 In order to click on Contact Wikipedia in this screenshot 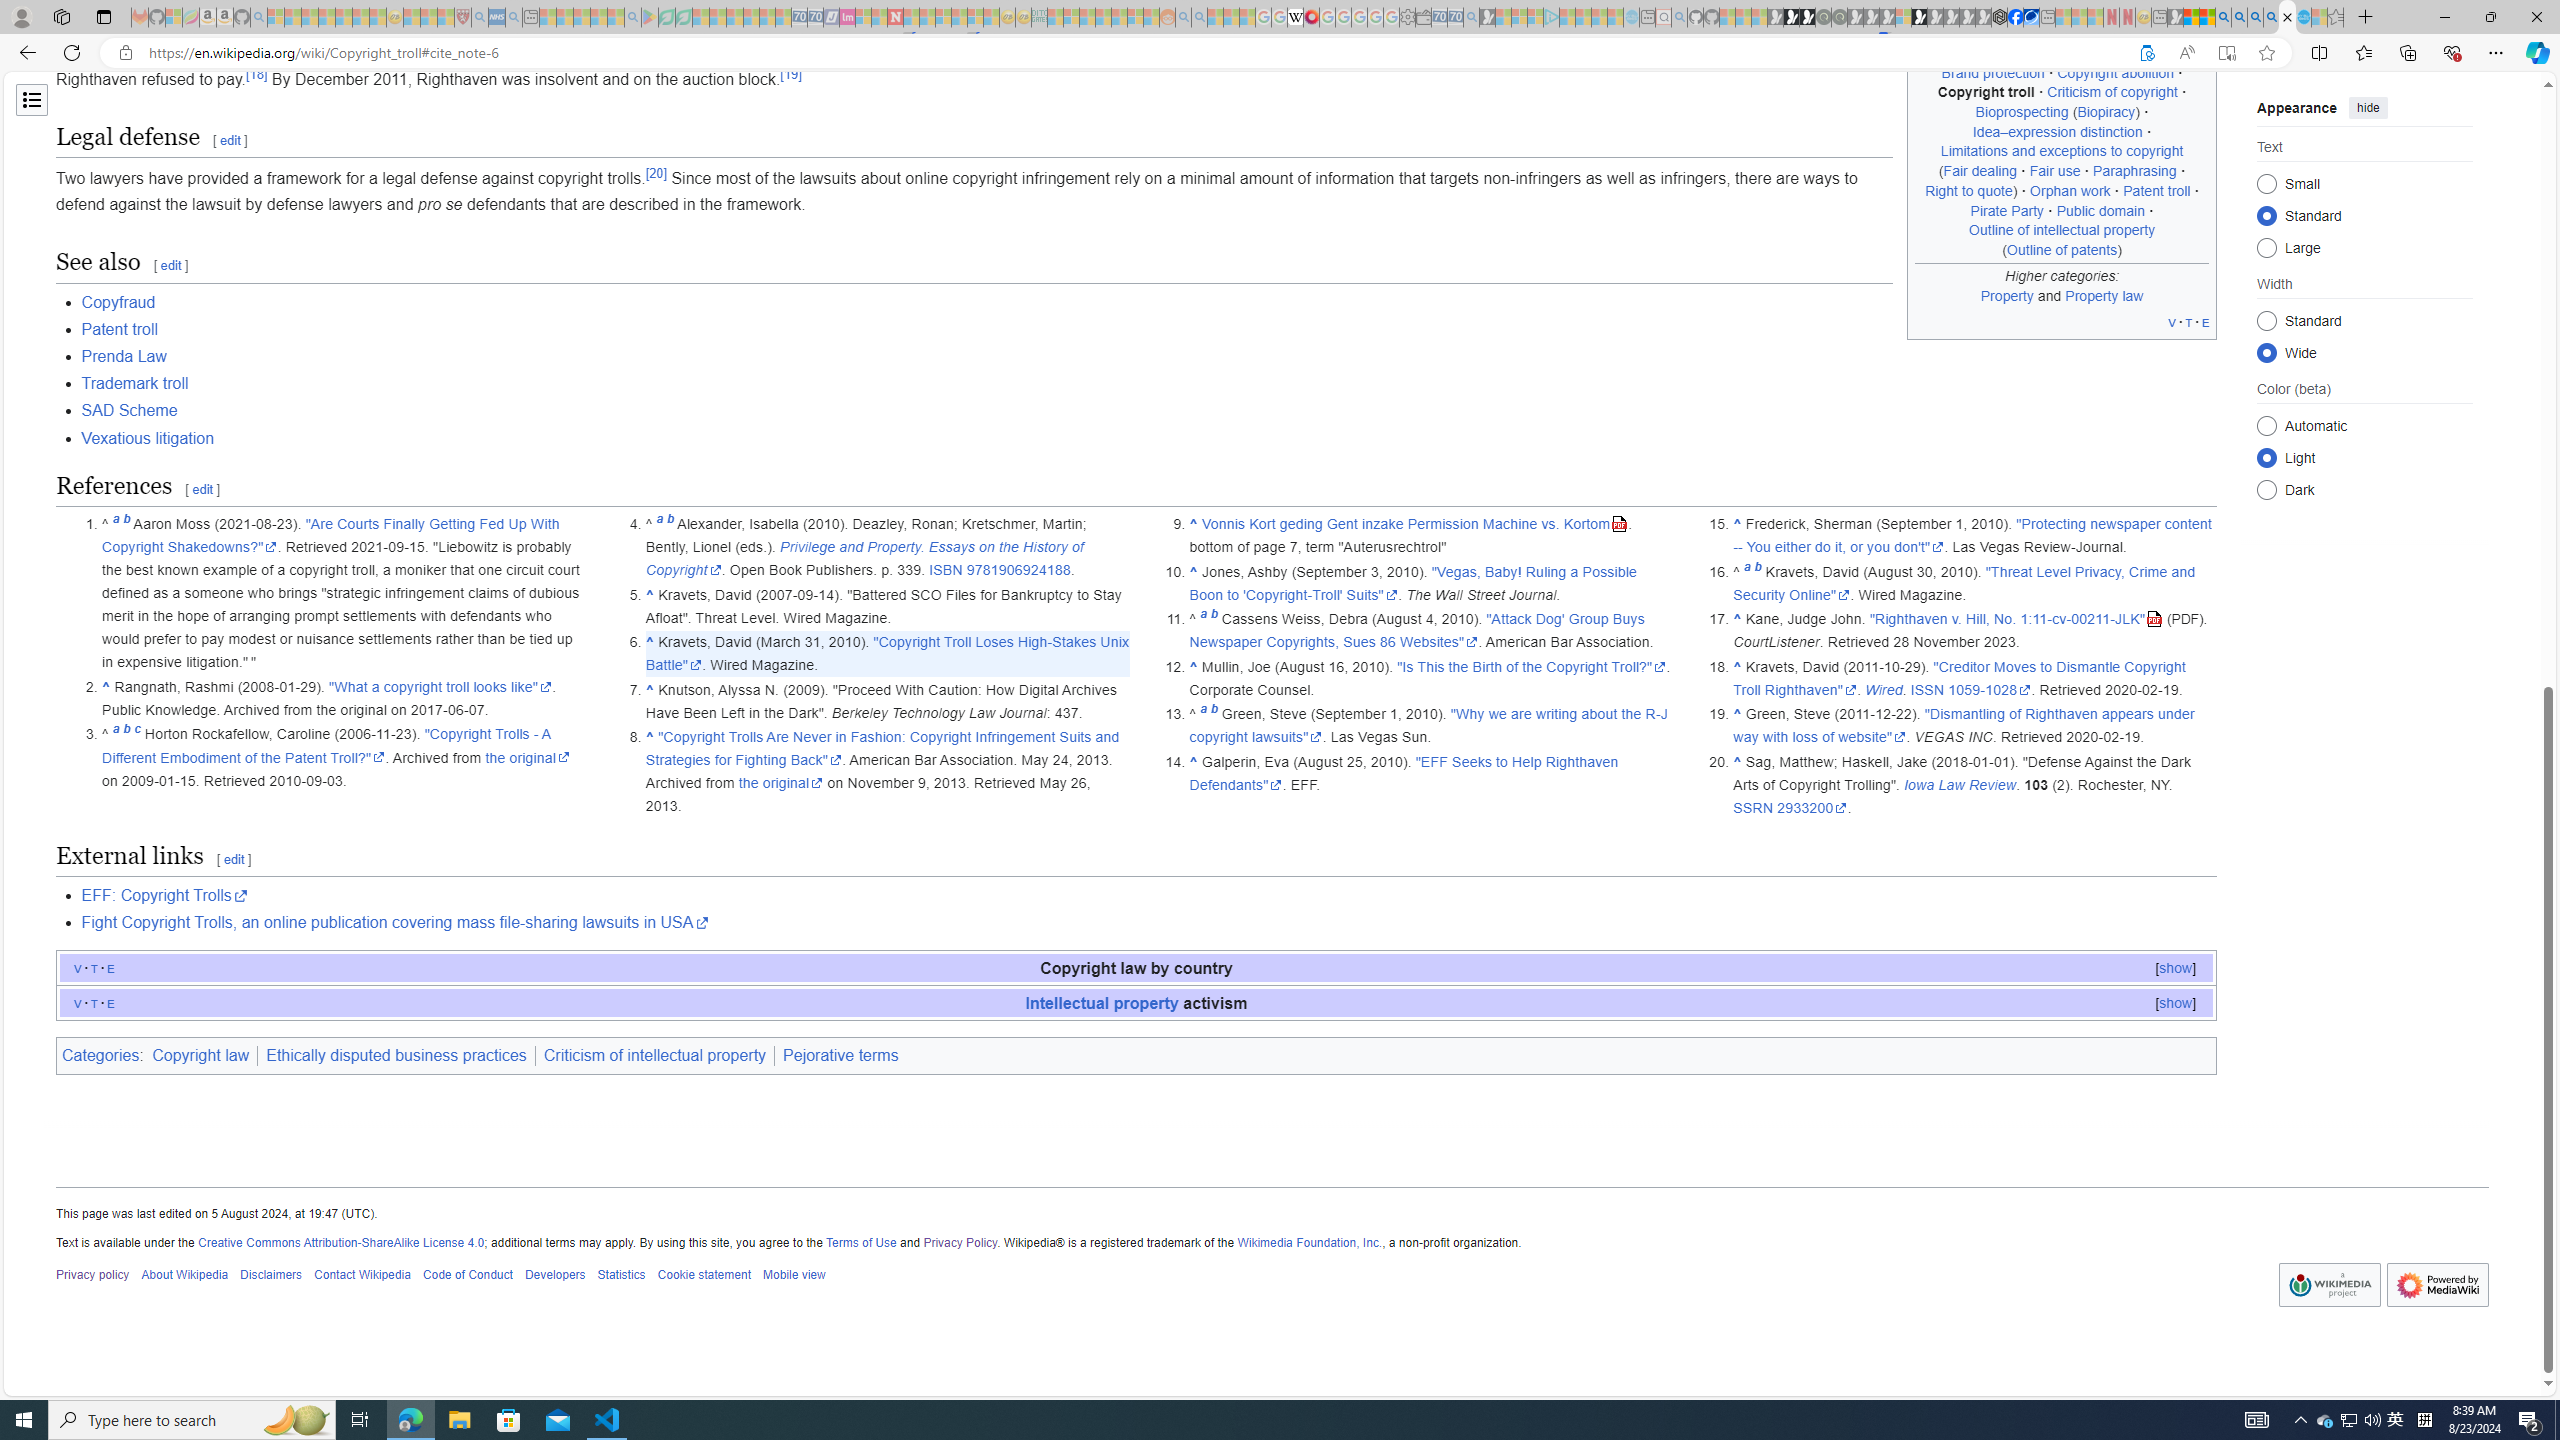, I will do `click(363, 1276)`.